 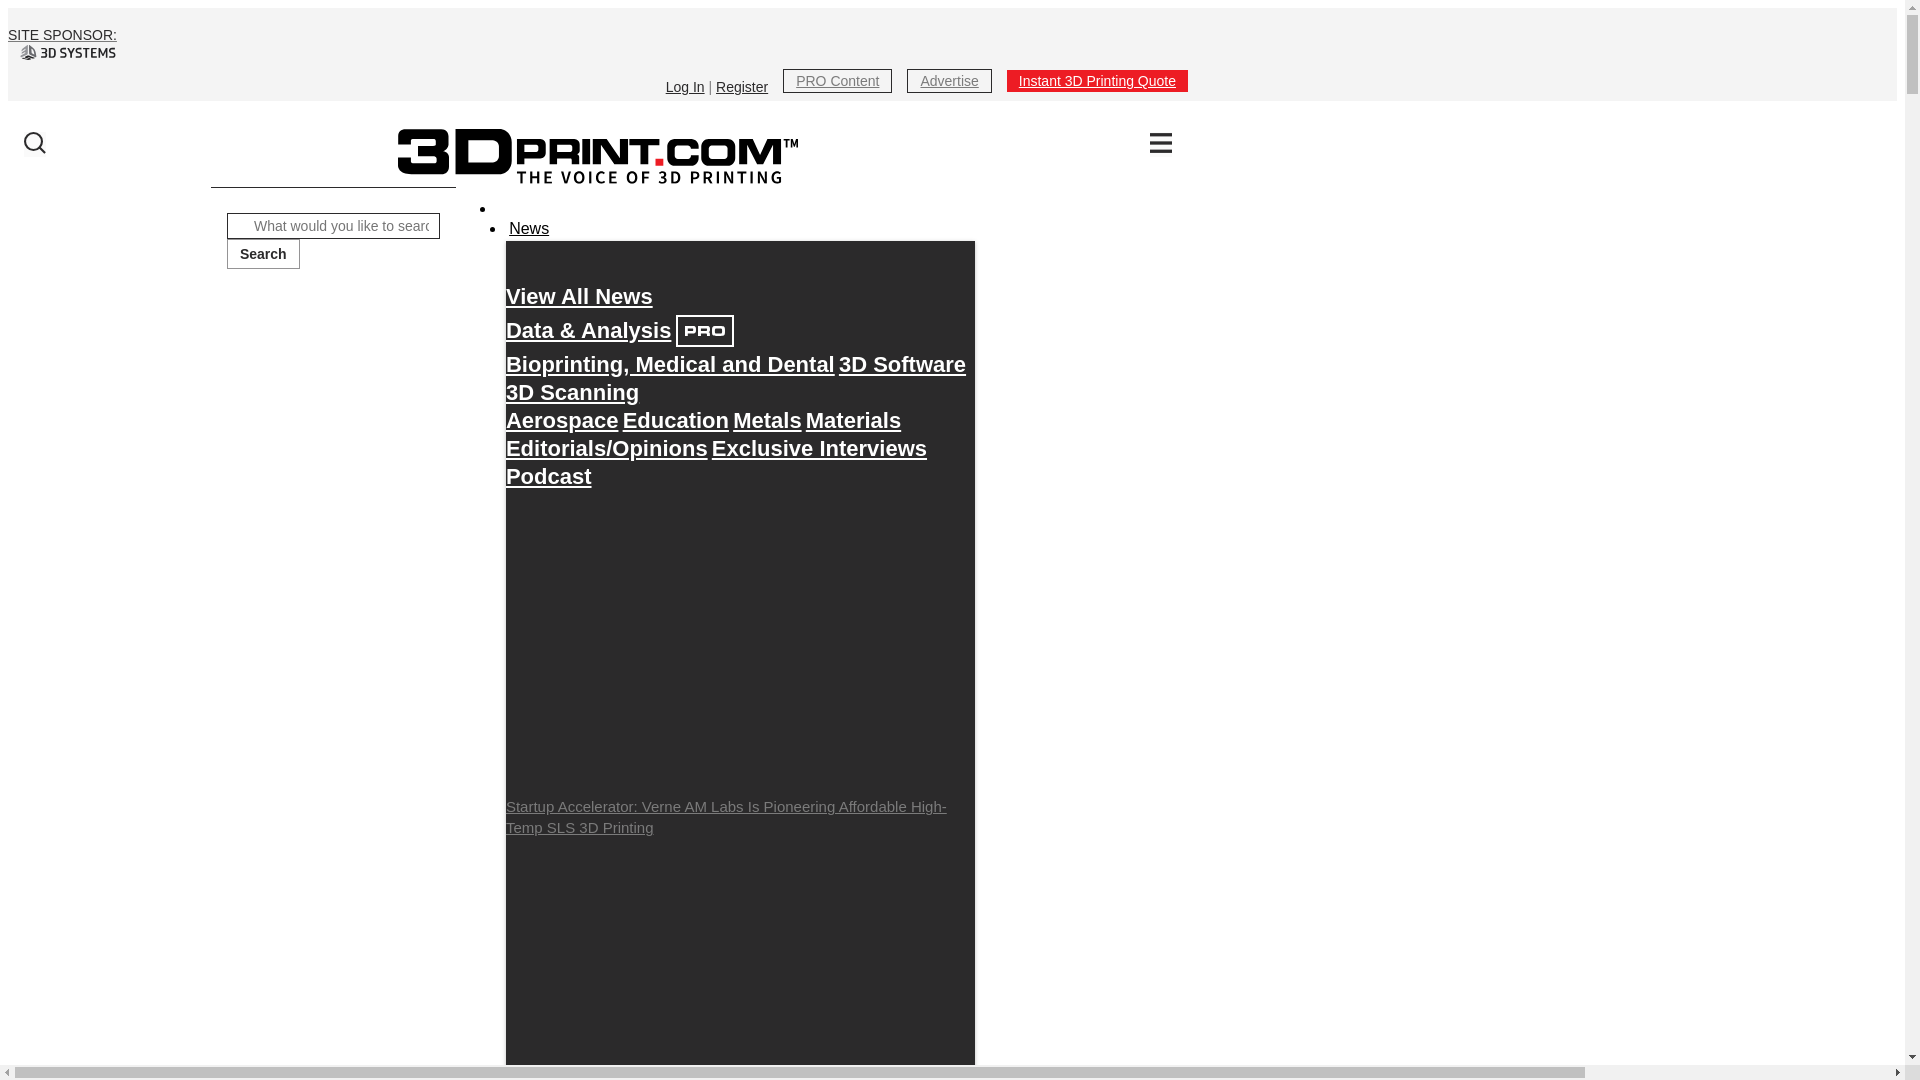 I want to click on Advertise, so click(x=948, y=80).